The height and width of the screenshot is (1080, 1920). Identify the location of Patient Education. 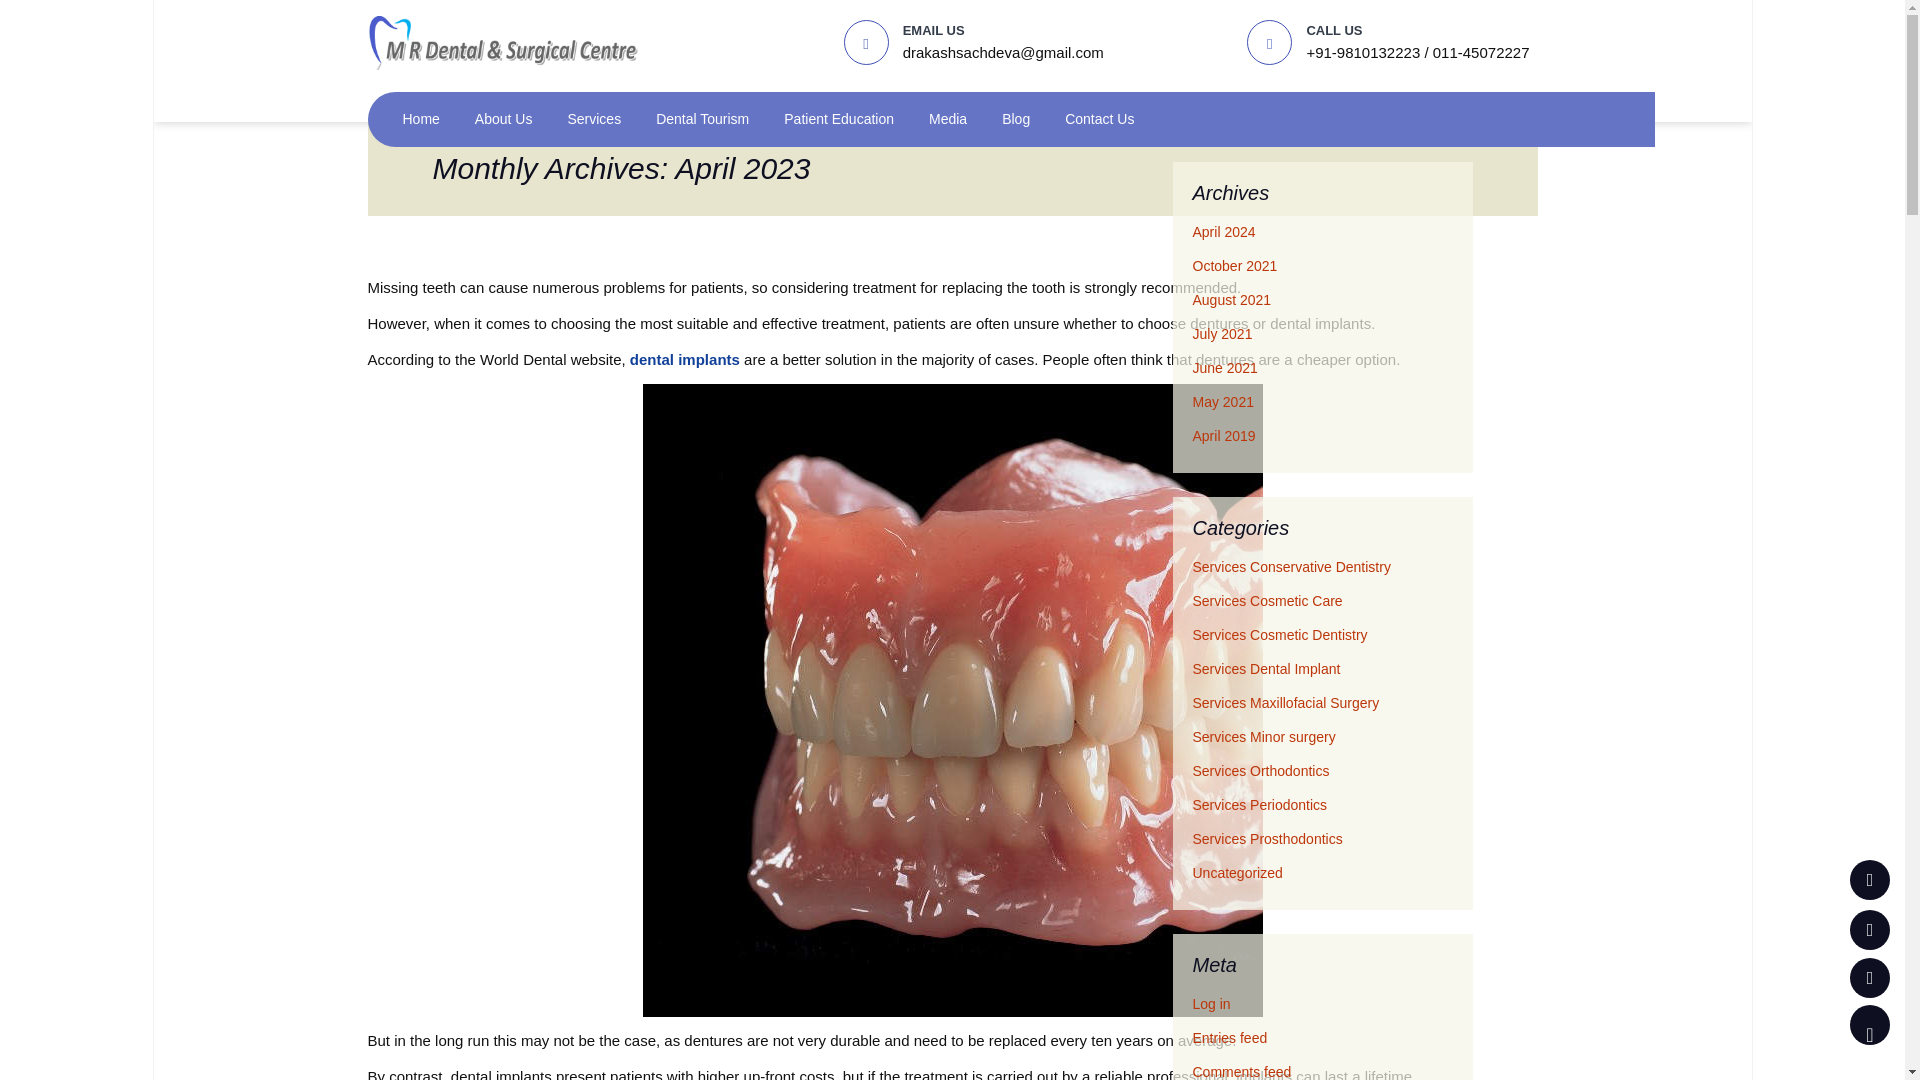
(838, 118).